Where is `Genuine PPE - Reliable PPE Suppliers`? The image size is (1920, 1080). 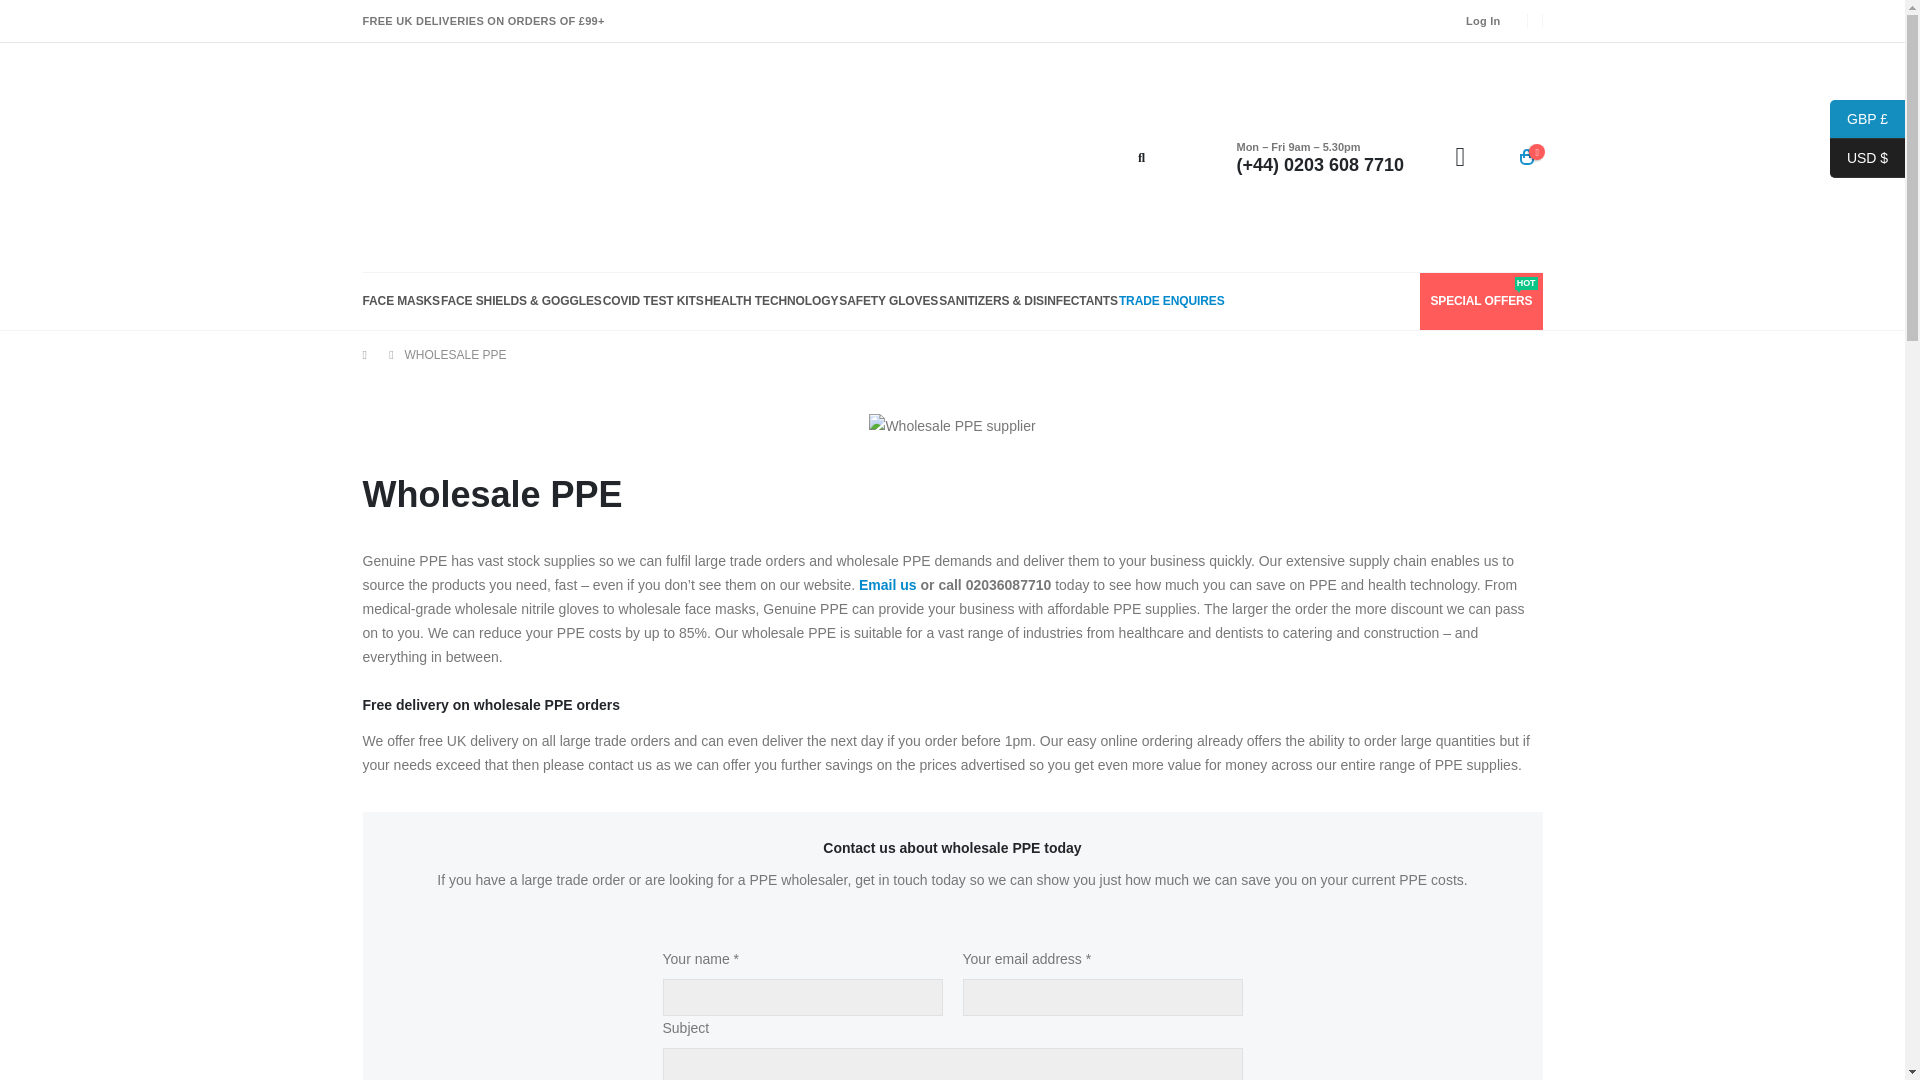 Genuine PPE - Reliable PPE Suppliers is located at coordinates (1172, 301).